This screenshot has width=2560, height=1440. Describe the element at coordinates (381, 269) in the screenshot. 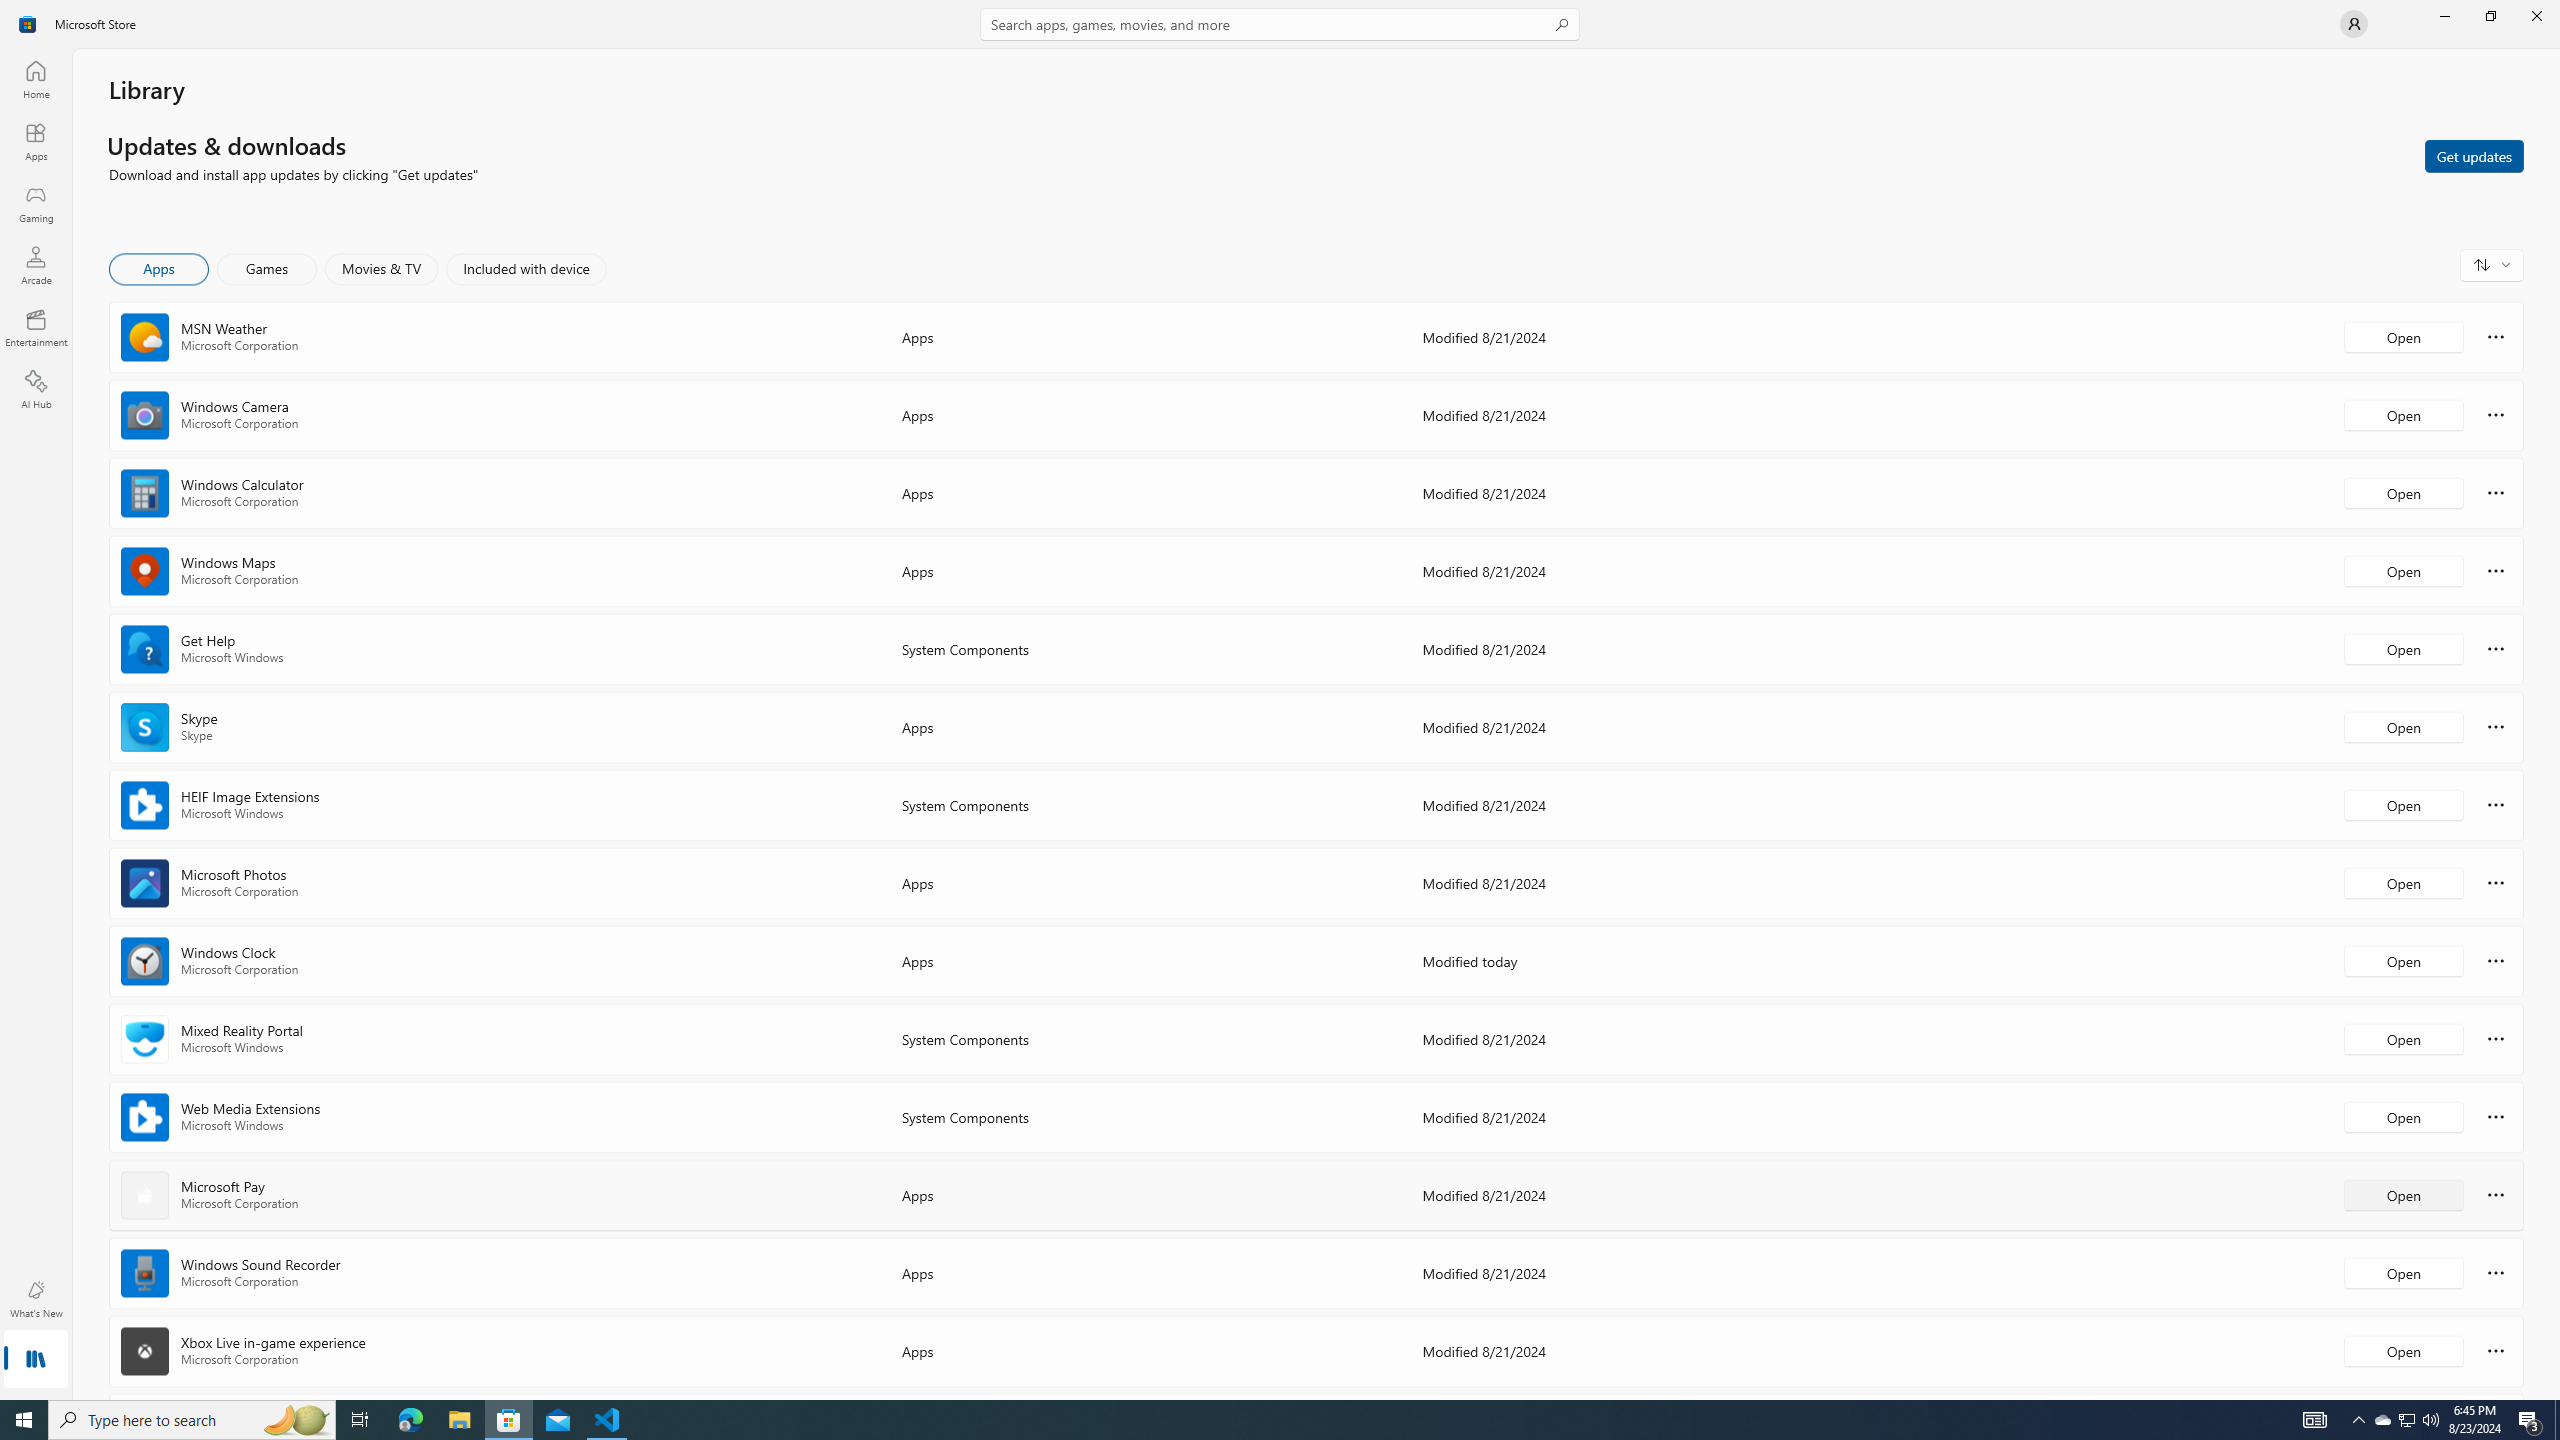

I see `Movies & TV` at that location.